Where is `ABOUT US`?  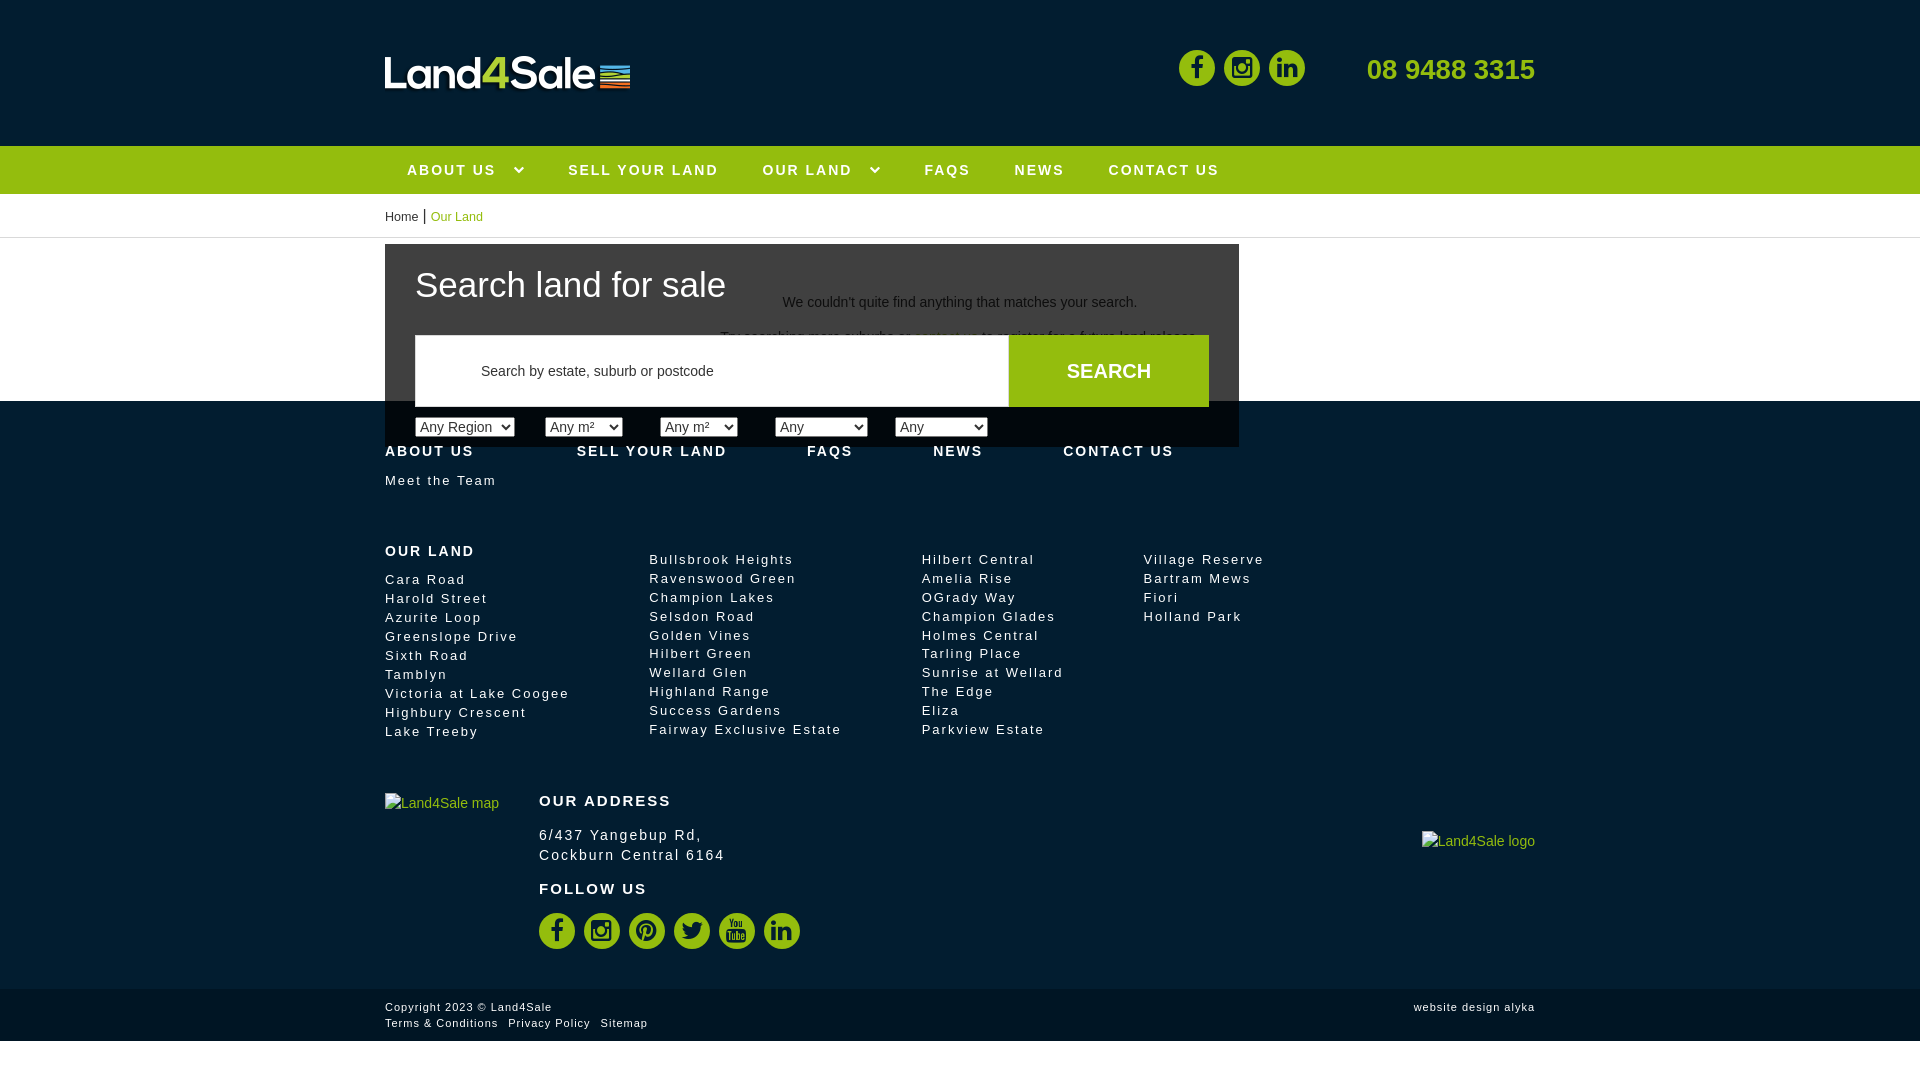 ABOUT US is located at coordinates (430, 451).